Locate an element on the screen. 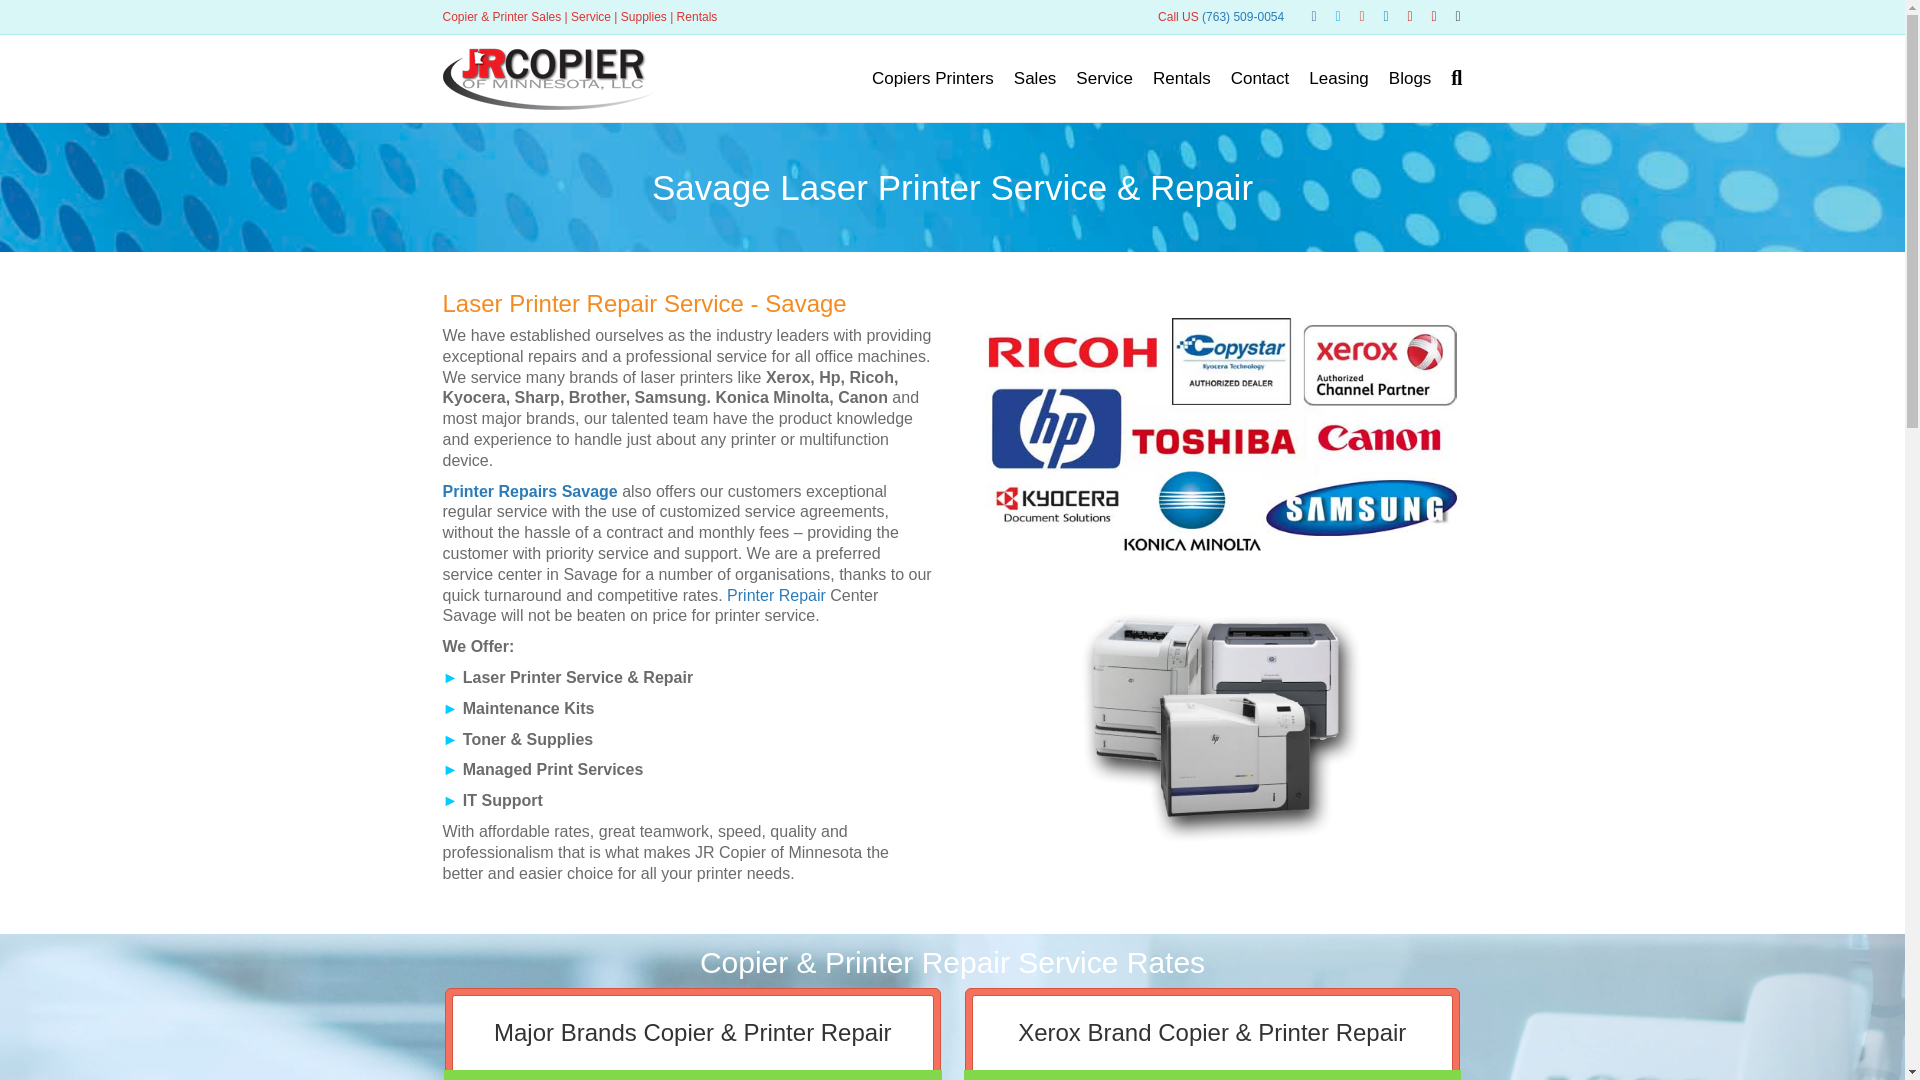 This screenshot has height=1080, width=1920. Facebook is located at coordinates (1304, 15).